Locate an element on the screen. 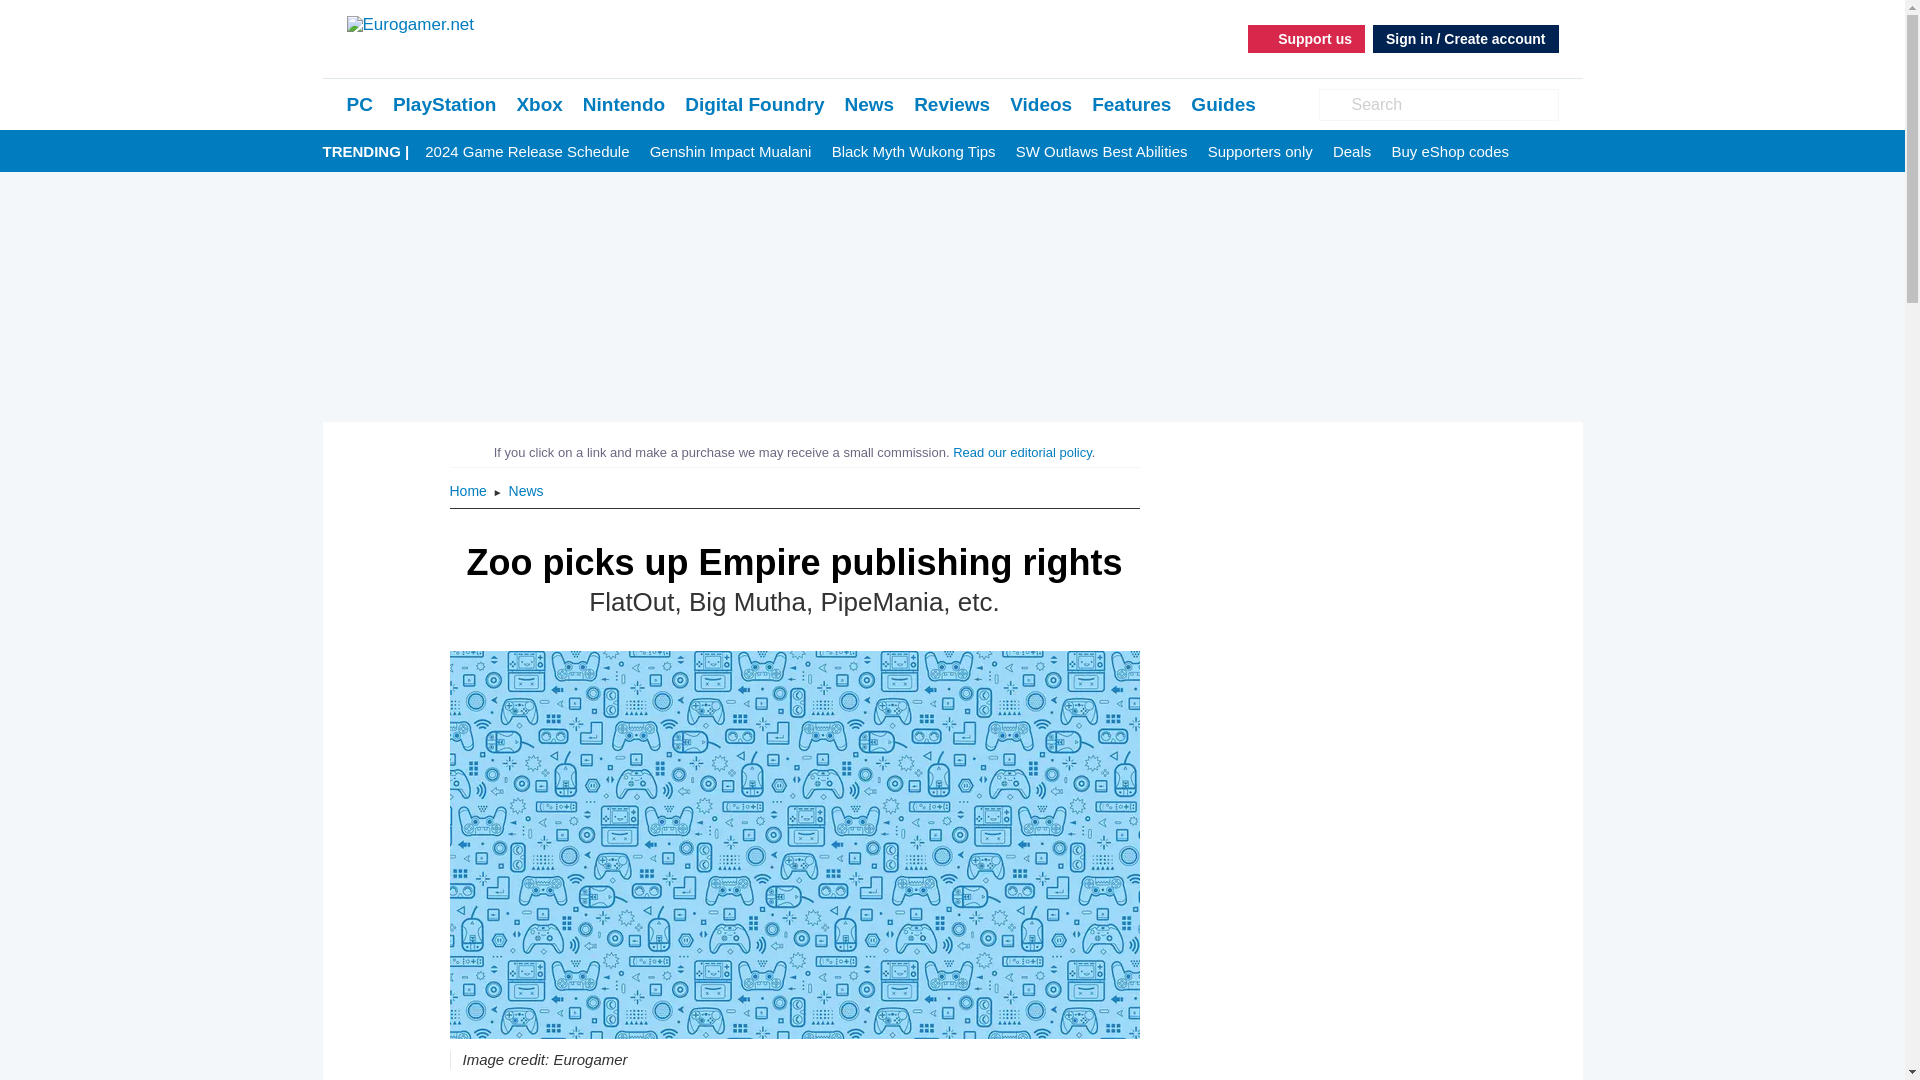 This screenshot has width=1920, height=1080. Features is located at coordinates (1132, 104).